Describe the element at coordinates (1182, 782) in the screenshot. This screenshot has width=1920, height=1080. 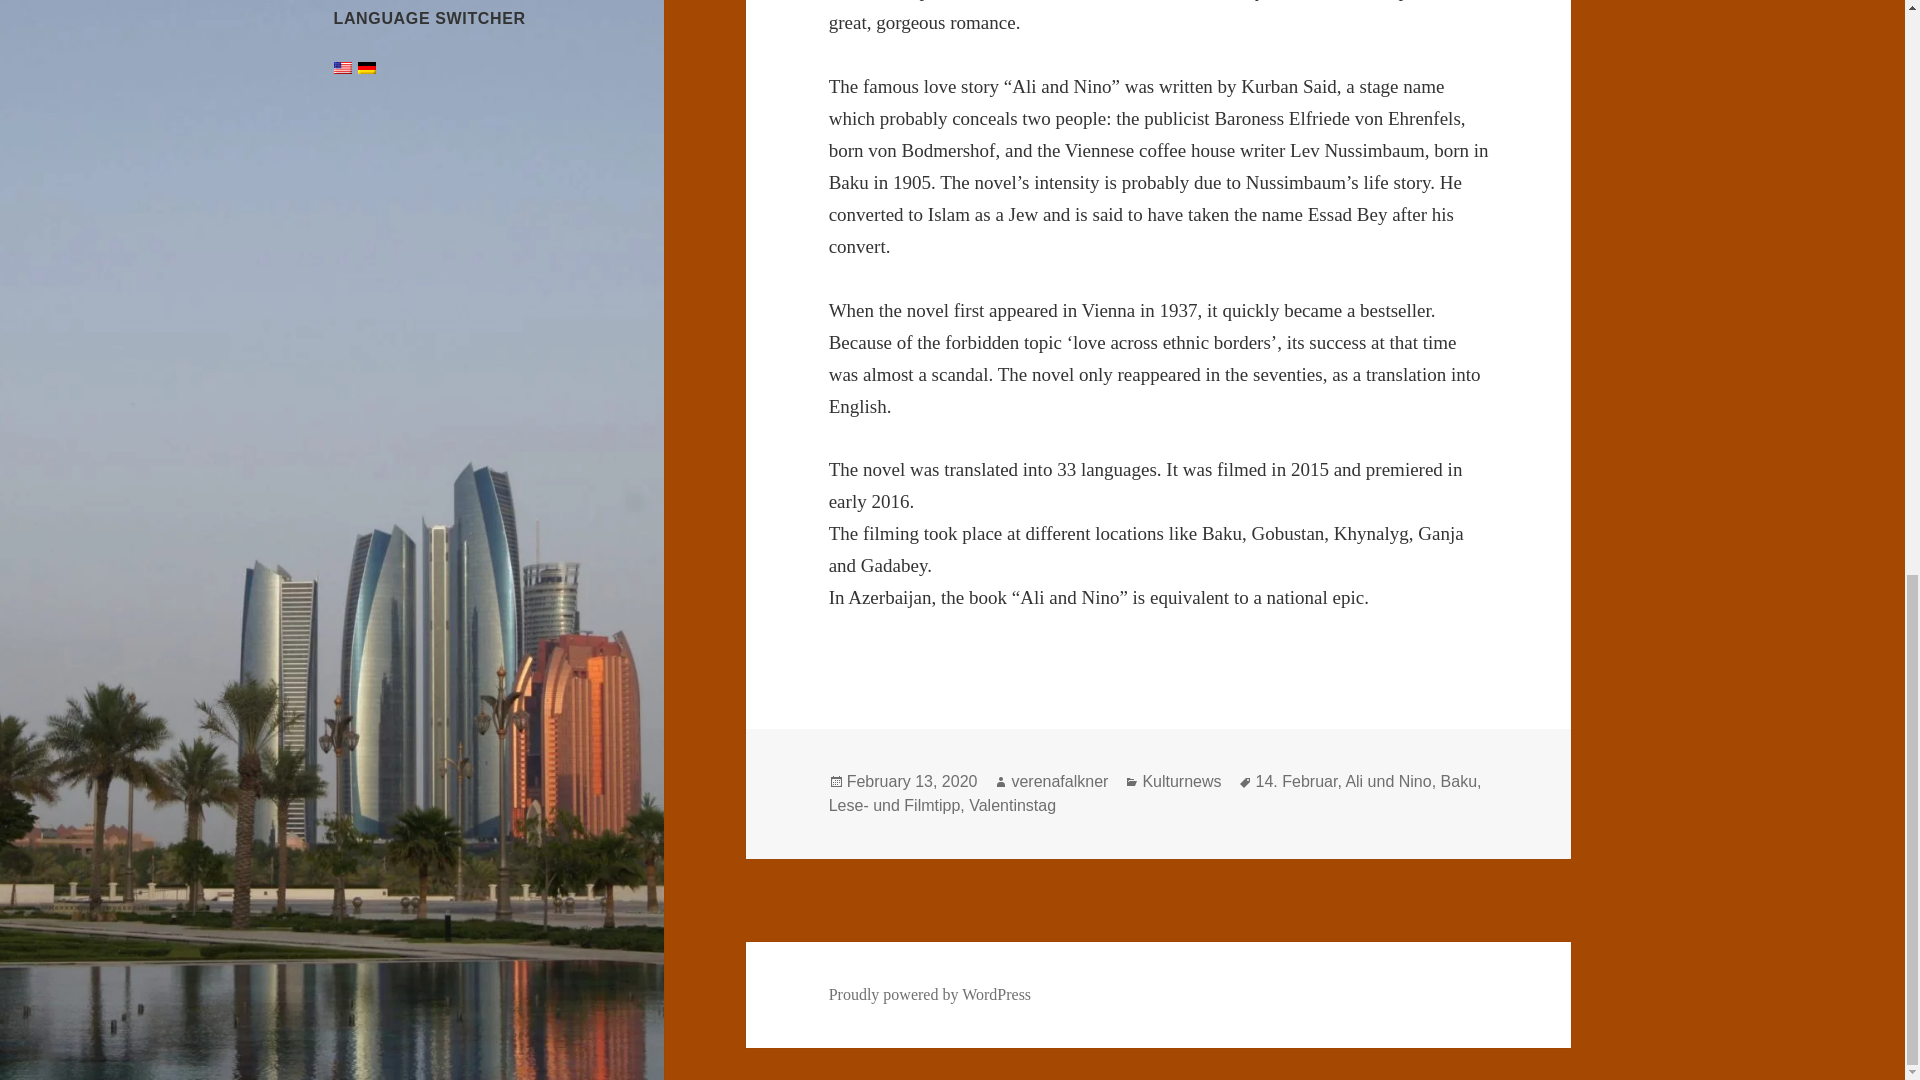
I see `Kulturnews` at that location.